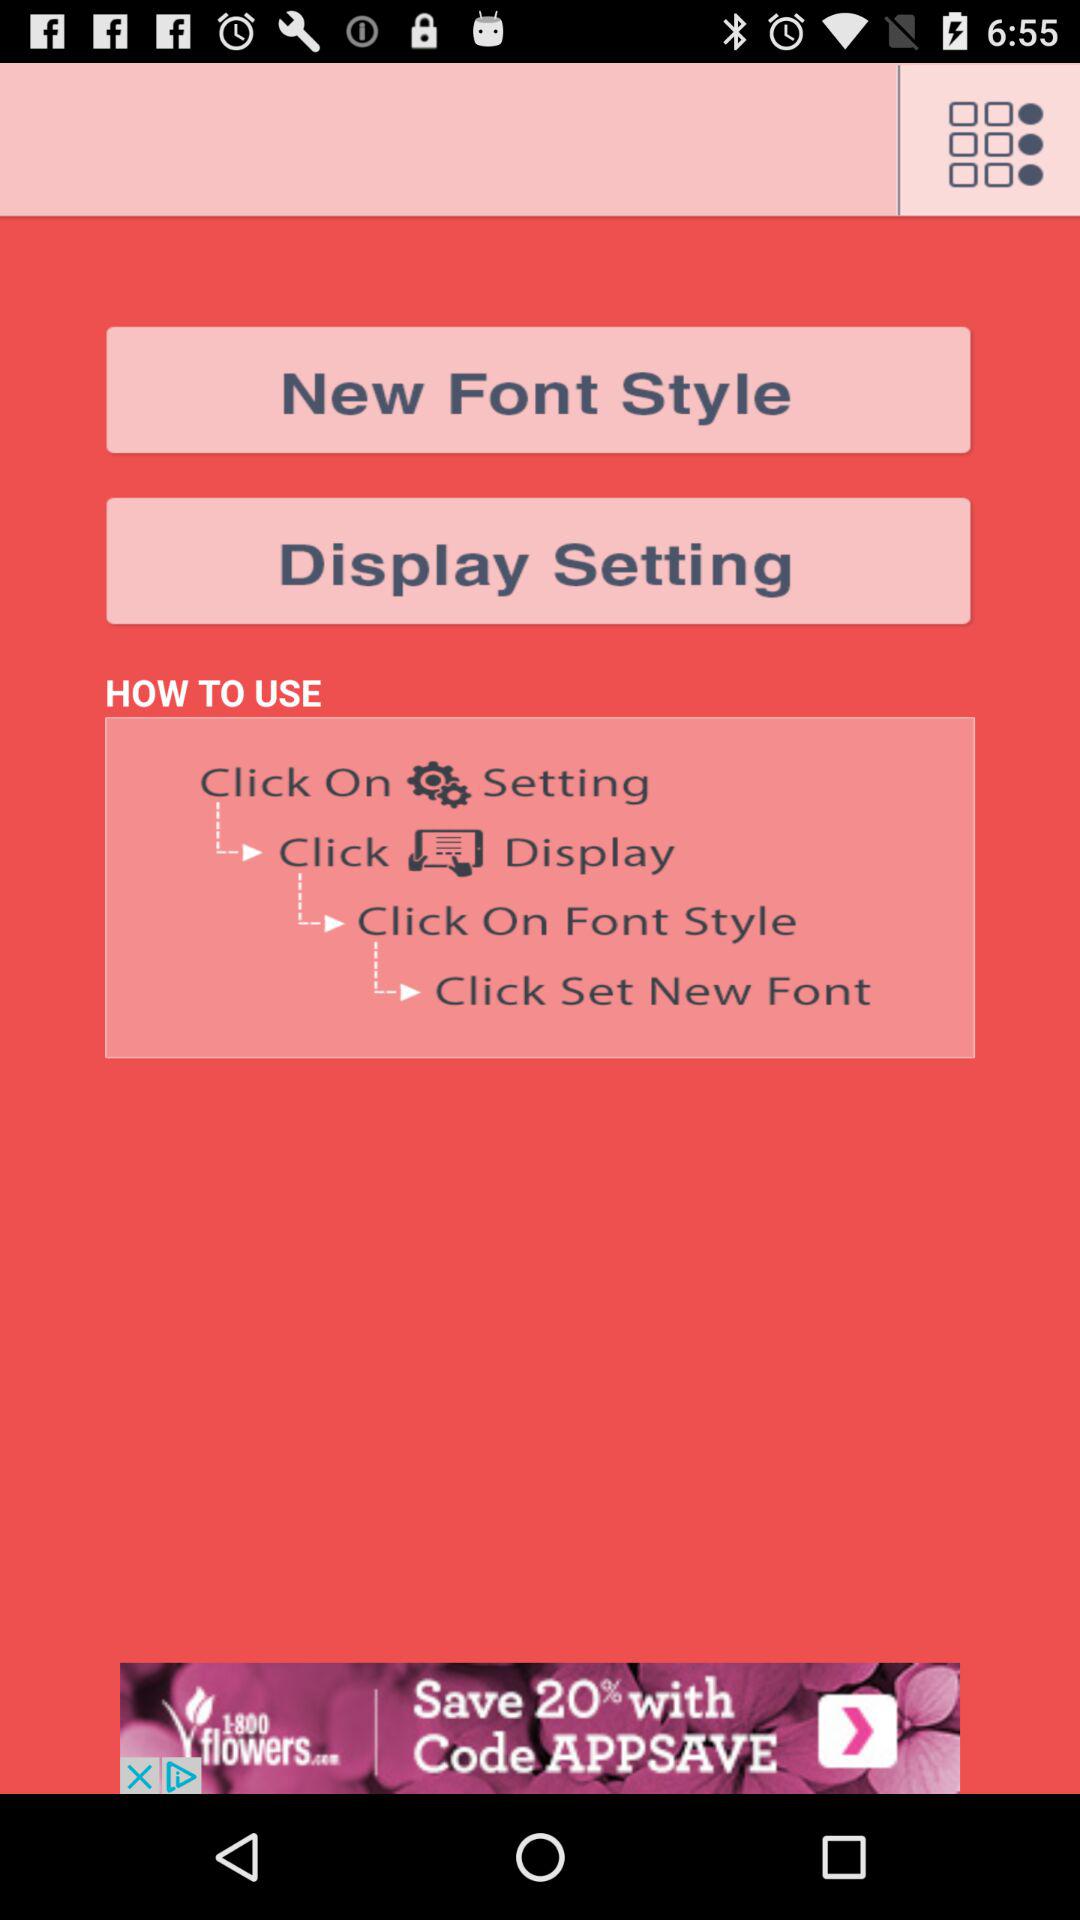  What do you see at coordinates (540, 562) in the screenshot?
I see `open display setting` at bounding box center [540, 562].